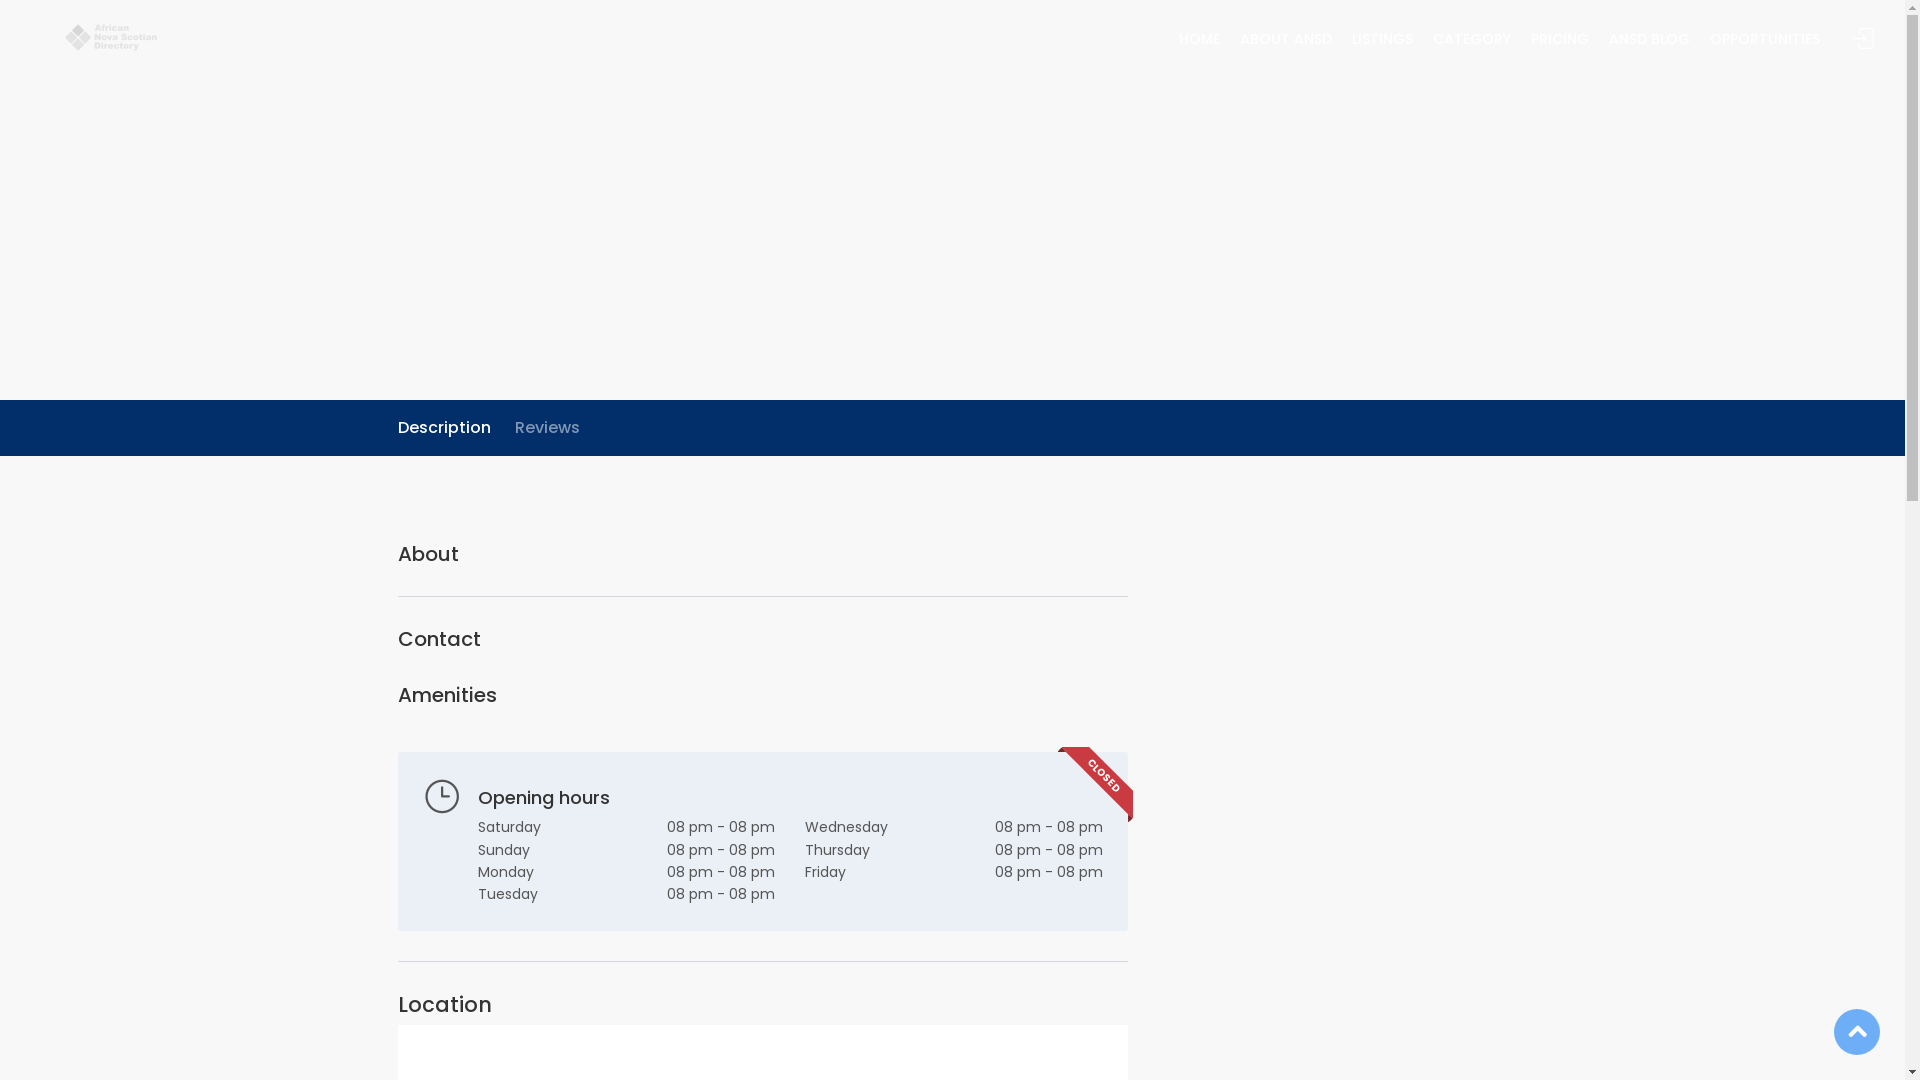 Image resolution: width=1920 pixels, height=1080 pixels. Describe the element at coordinates (1382, 46) in the screenshot. I see `LISTINGS` at that location.